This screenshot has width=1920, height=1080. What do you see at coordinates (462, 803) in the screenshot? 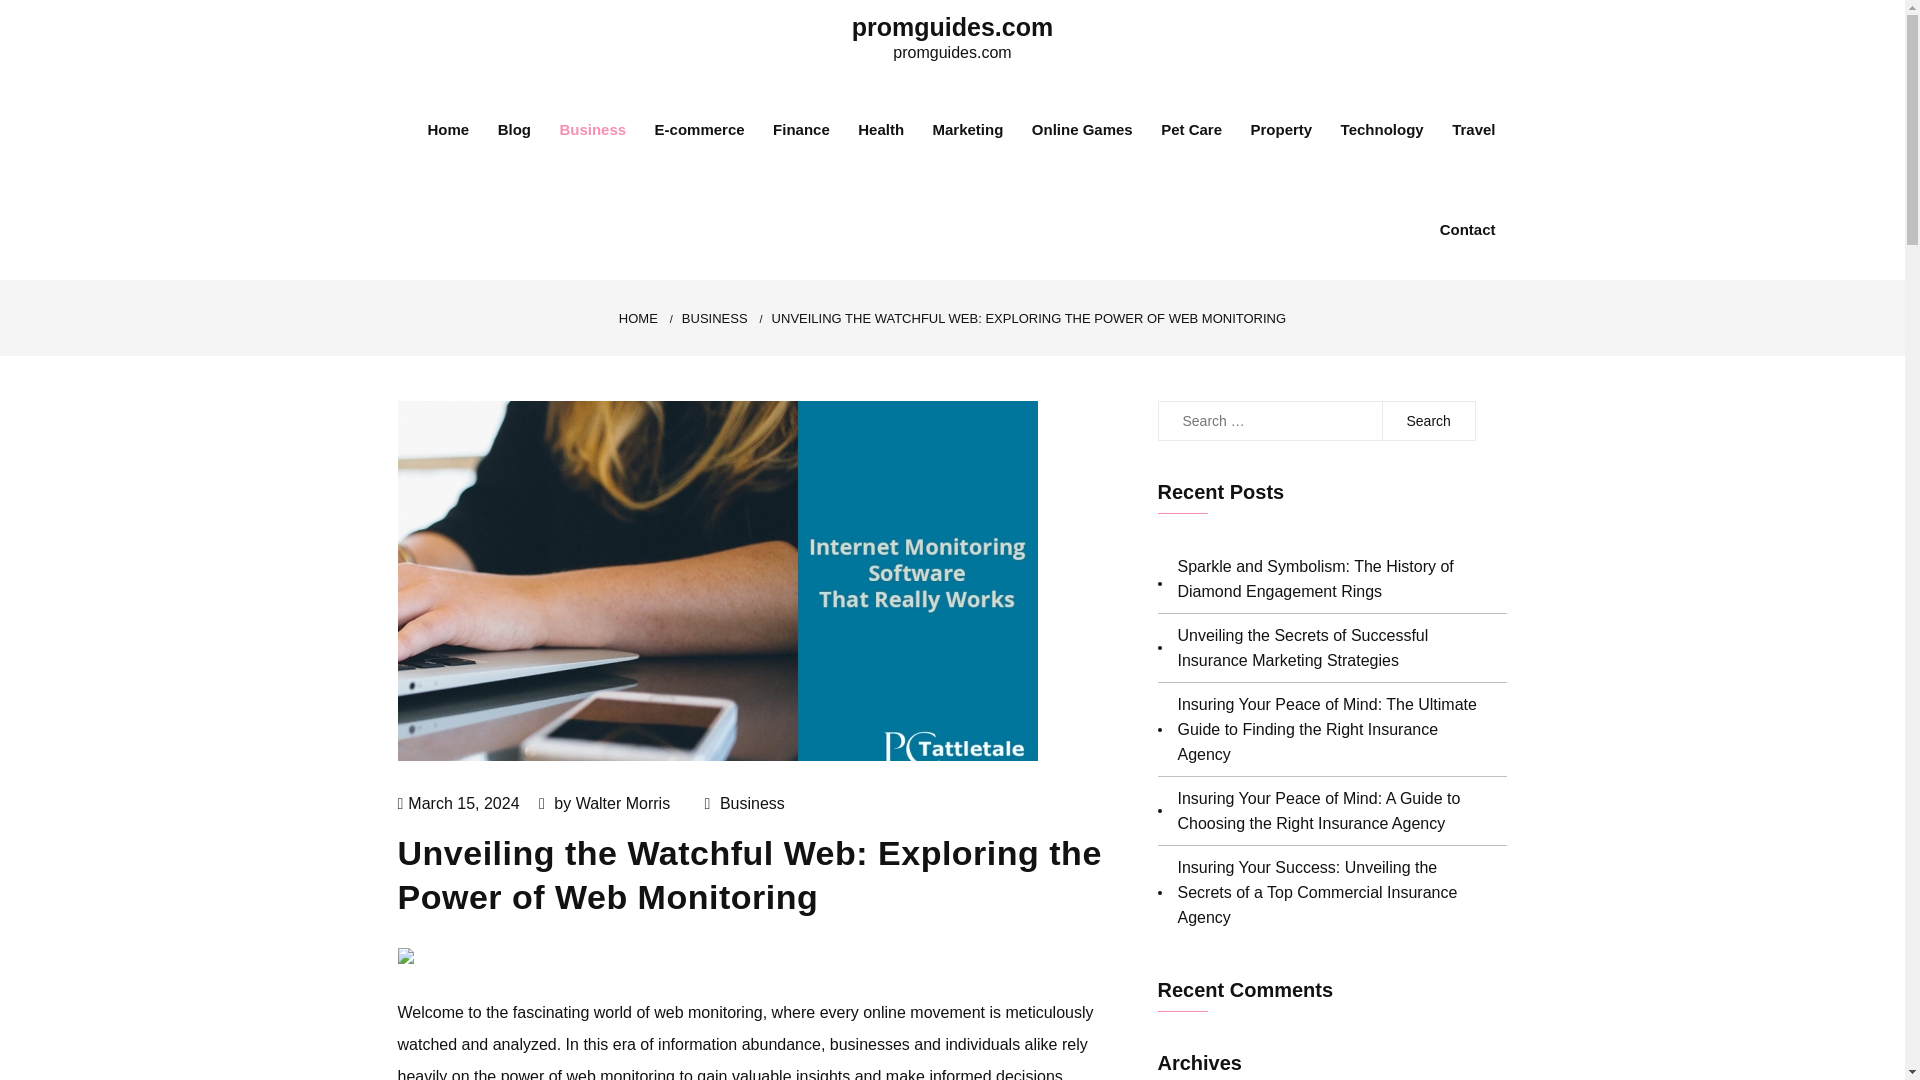
I see `March 15, 2024` at bounding box center [462, 803].